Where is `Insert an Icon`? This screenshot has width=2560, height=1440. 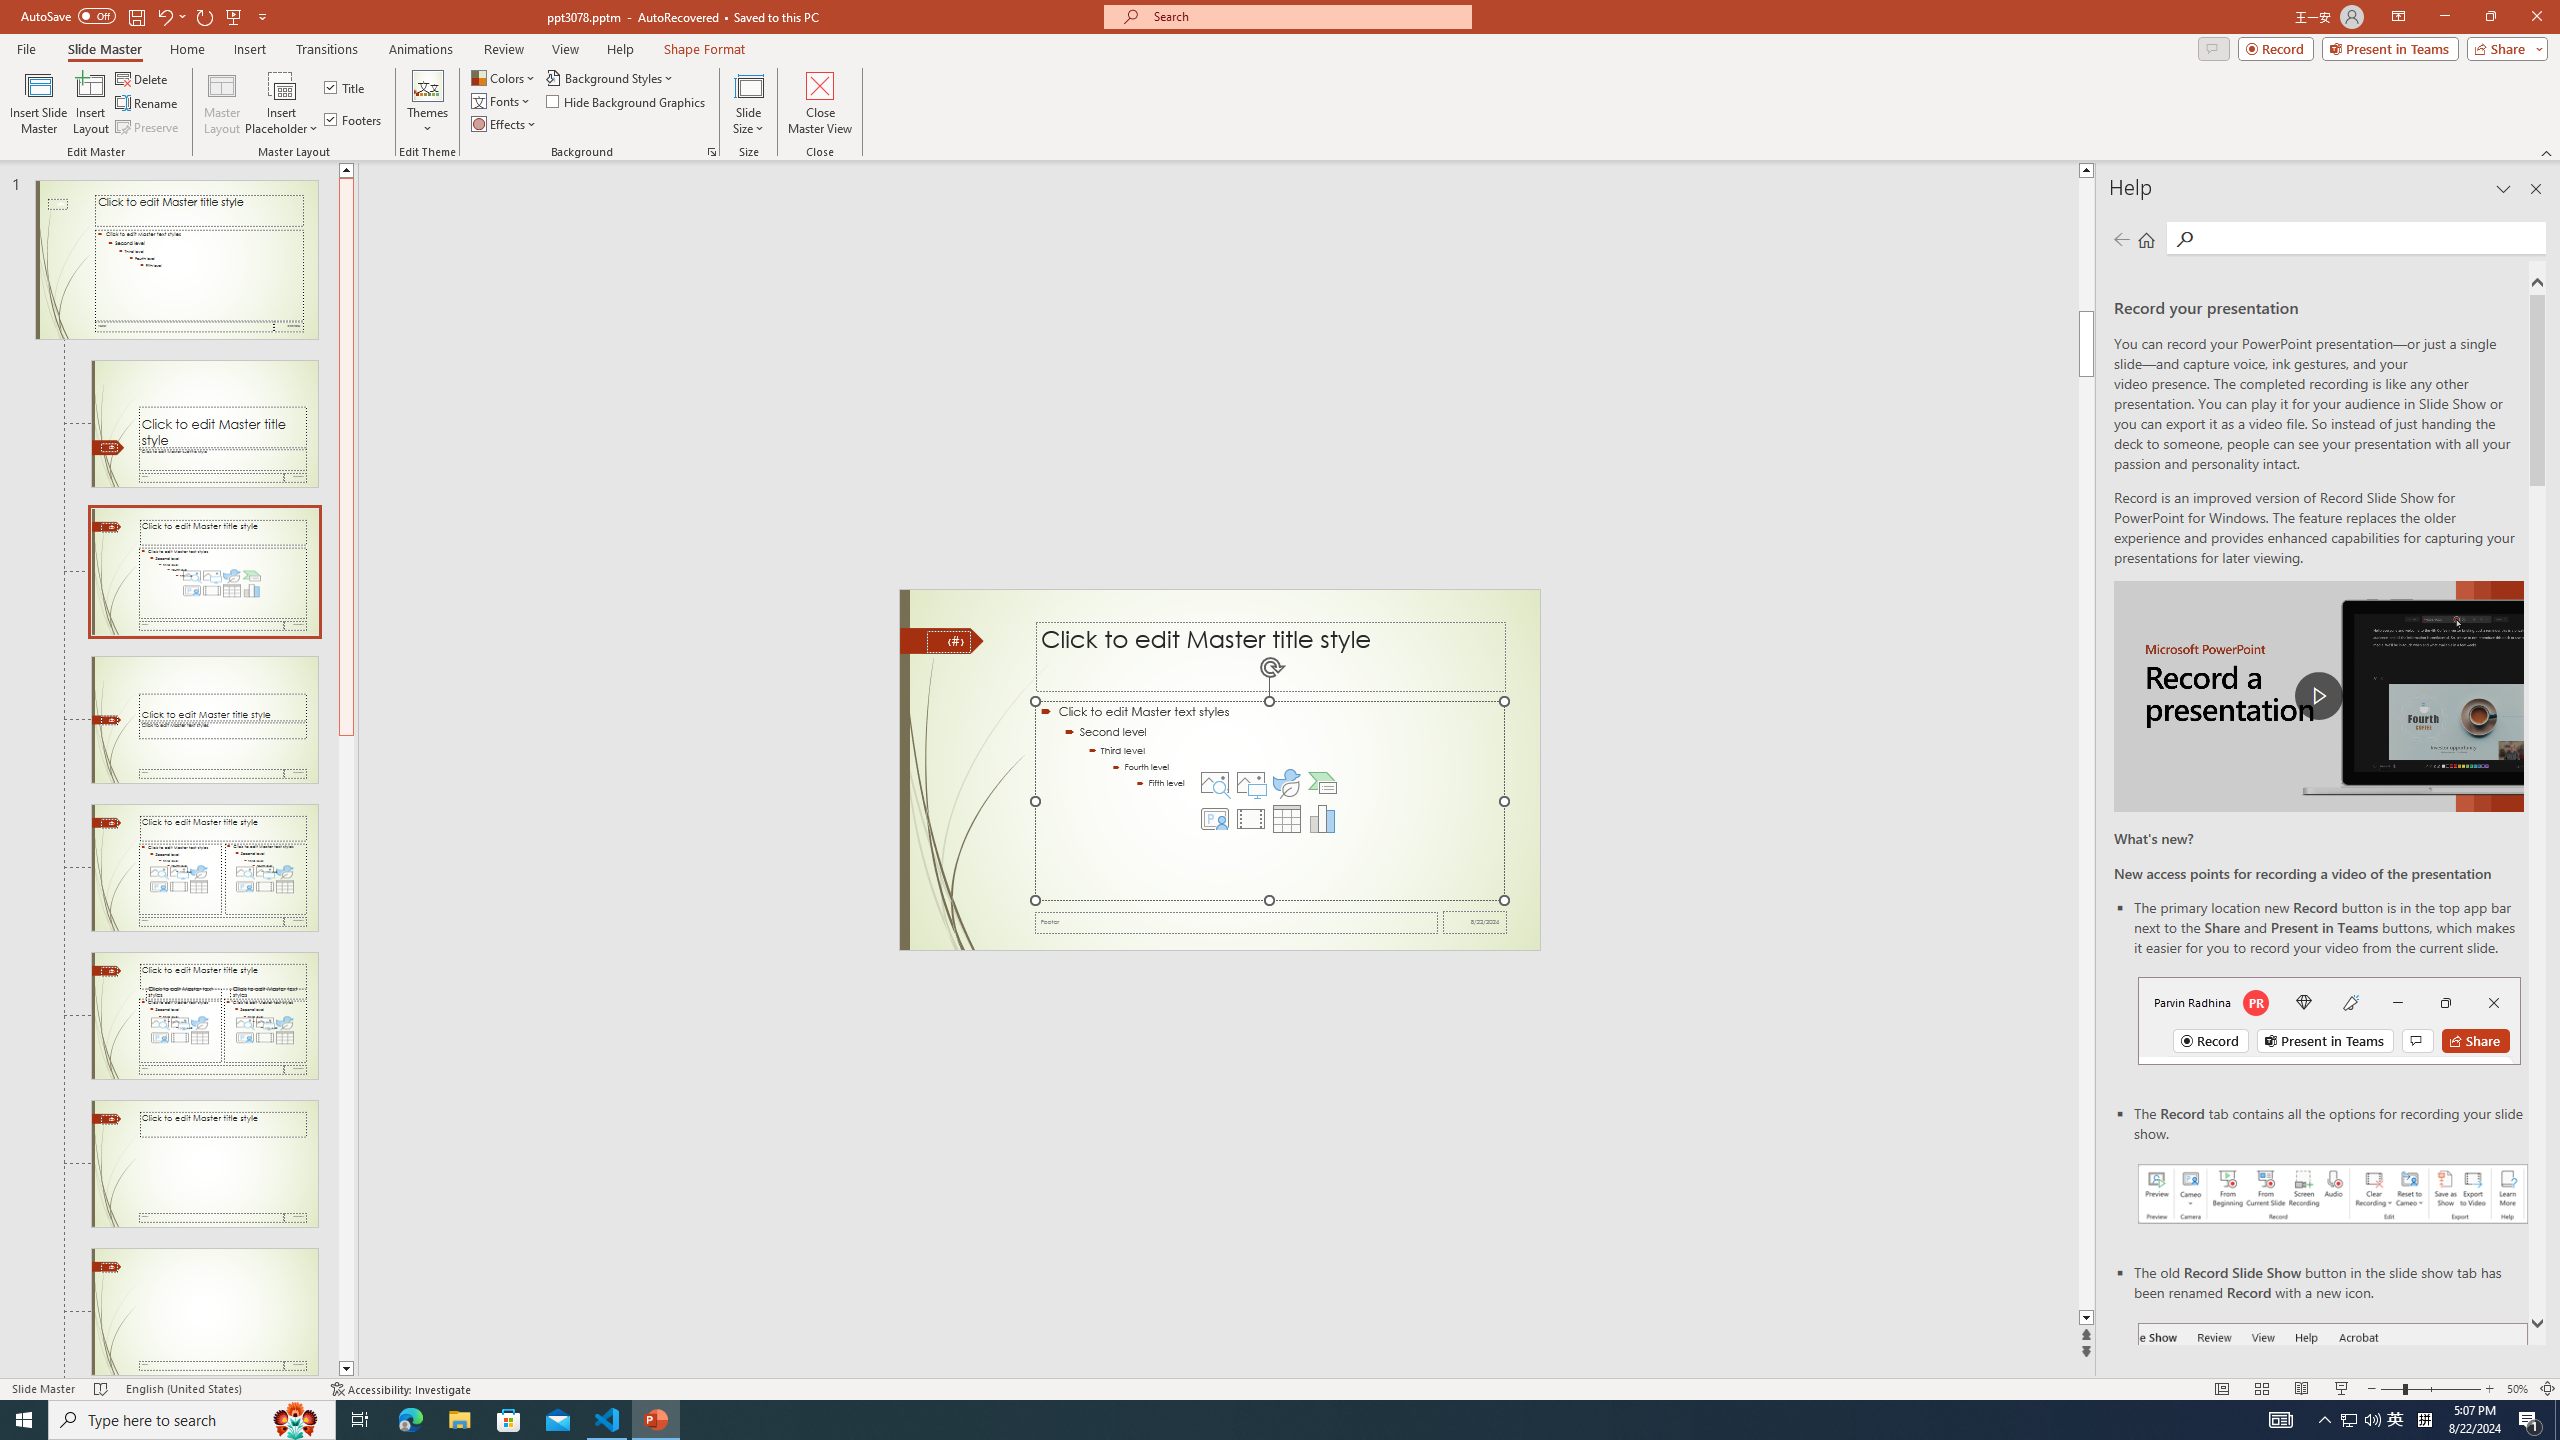 Insert an Icon is located at coordinates (1286, 783).